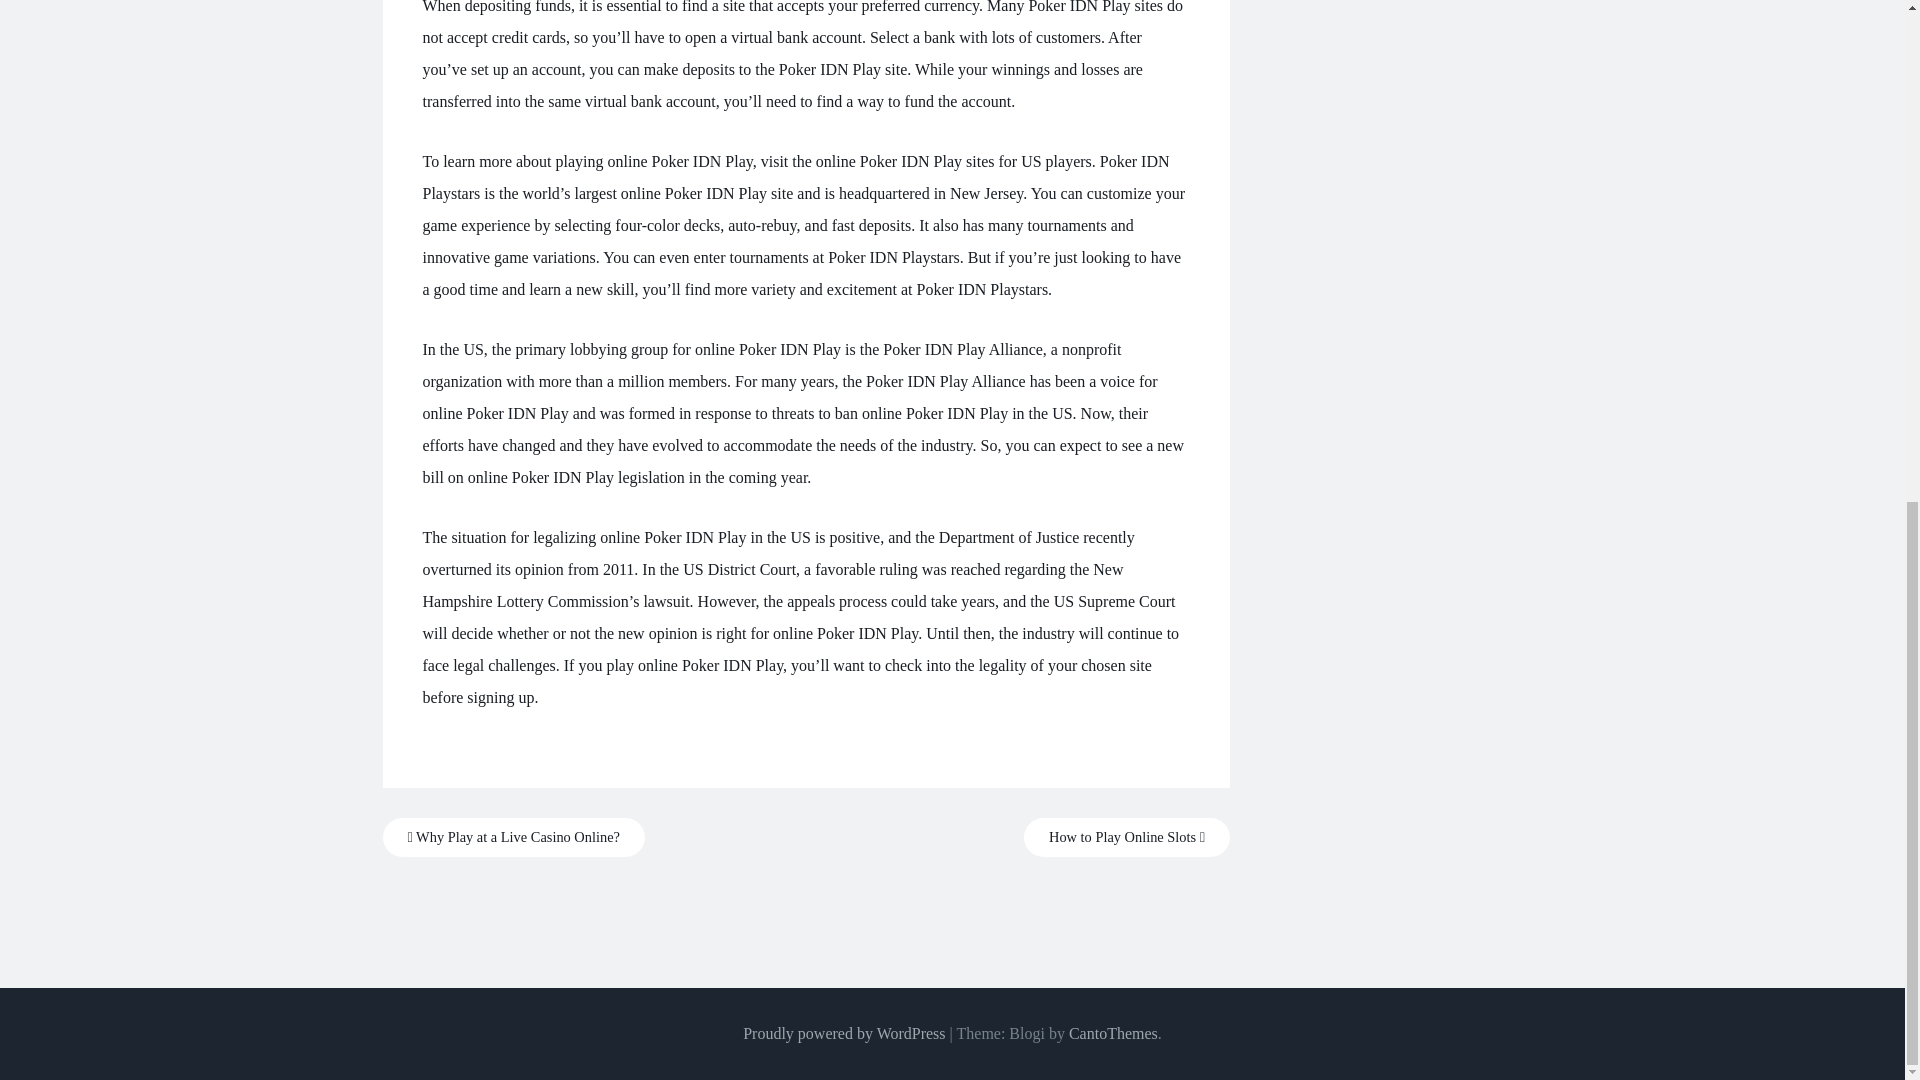 This screenshot has height=1080, width=1920. Describe the element at coordinates (1113, 1033) in the screenshot. I see `CantoThemes` at that location.